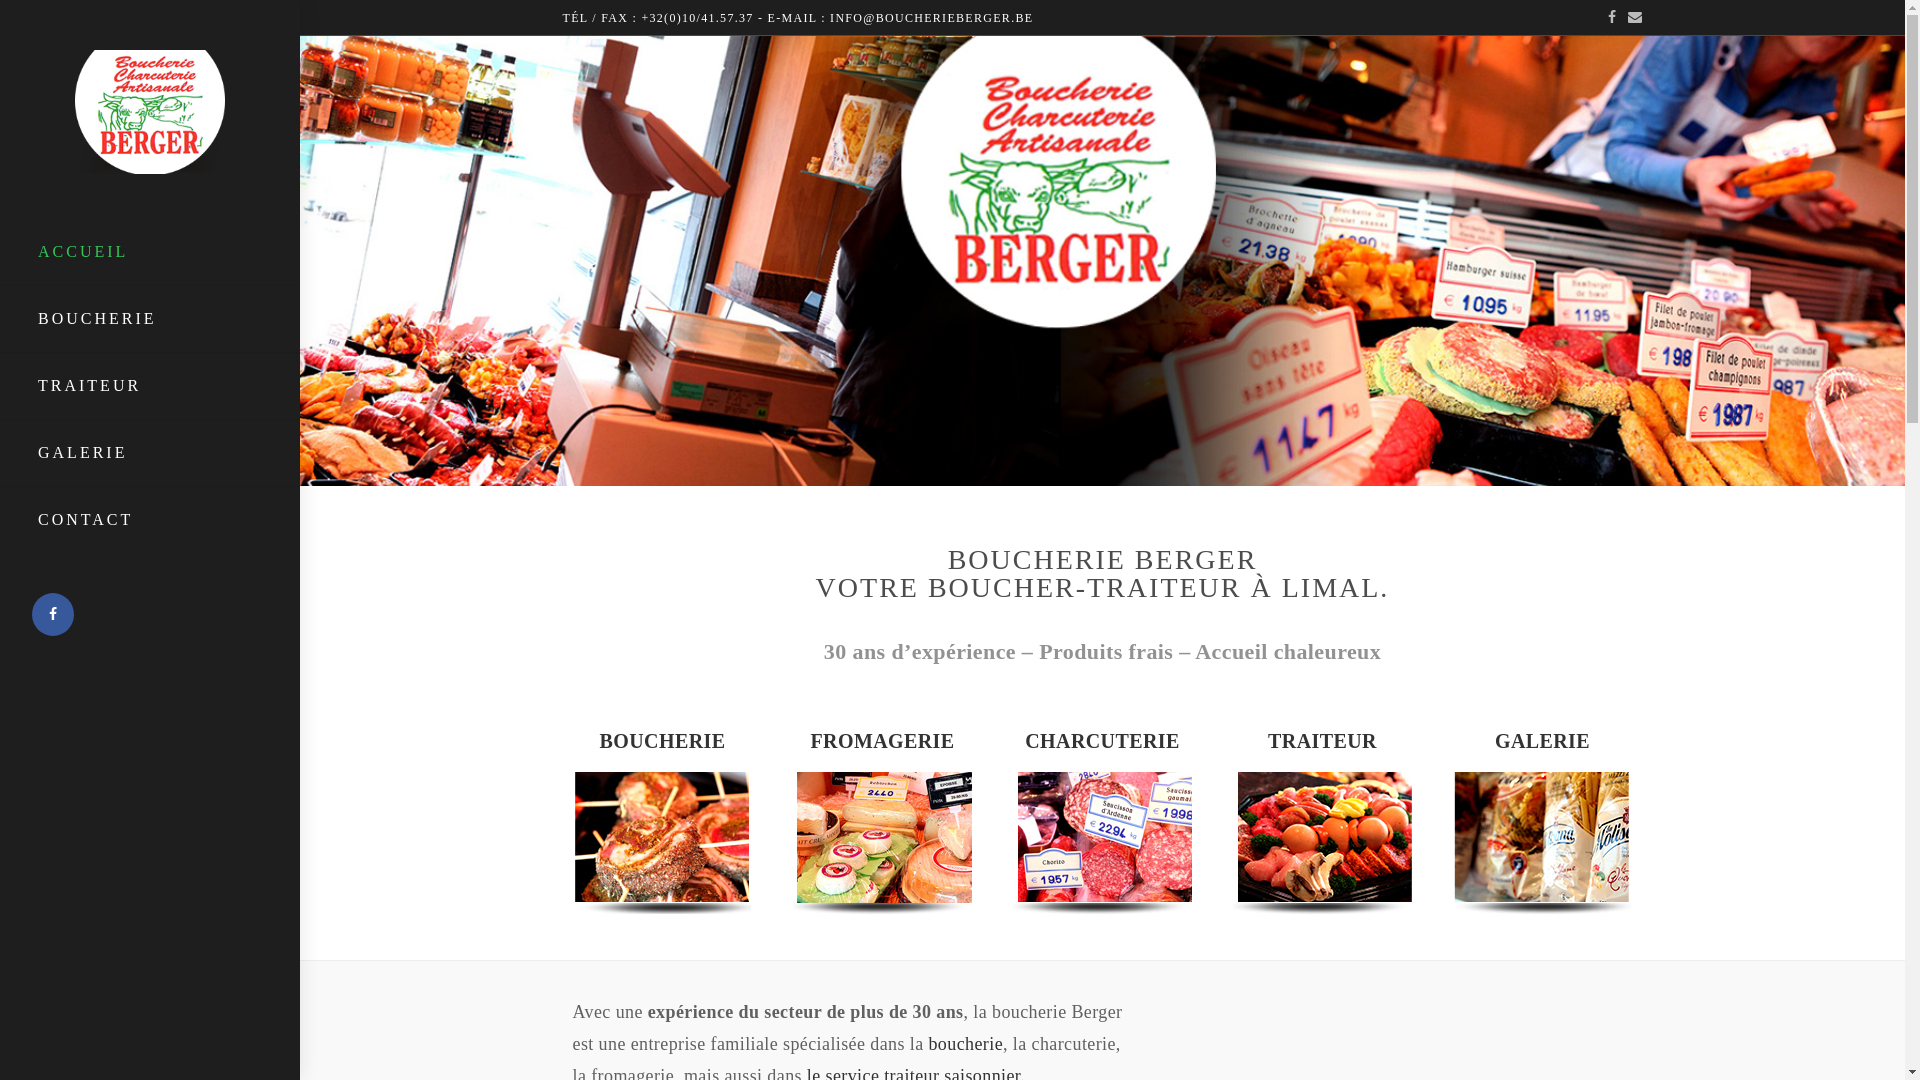 This screenshot has height=1080, width=1920. What do you see at coordinates (1102, 843) in the screenshot?
I see `gal2` at bounding box center [1102, 843].